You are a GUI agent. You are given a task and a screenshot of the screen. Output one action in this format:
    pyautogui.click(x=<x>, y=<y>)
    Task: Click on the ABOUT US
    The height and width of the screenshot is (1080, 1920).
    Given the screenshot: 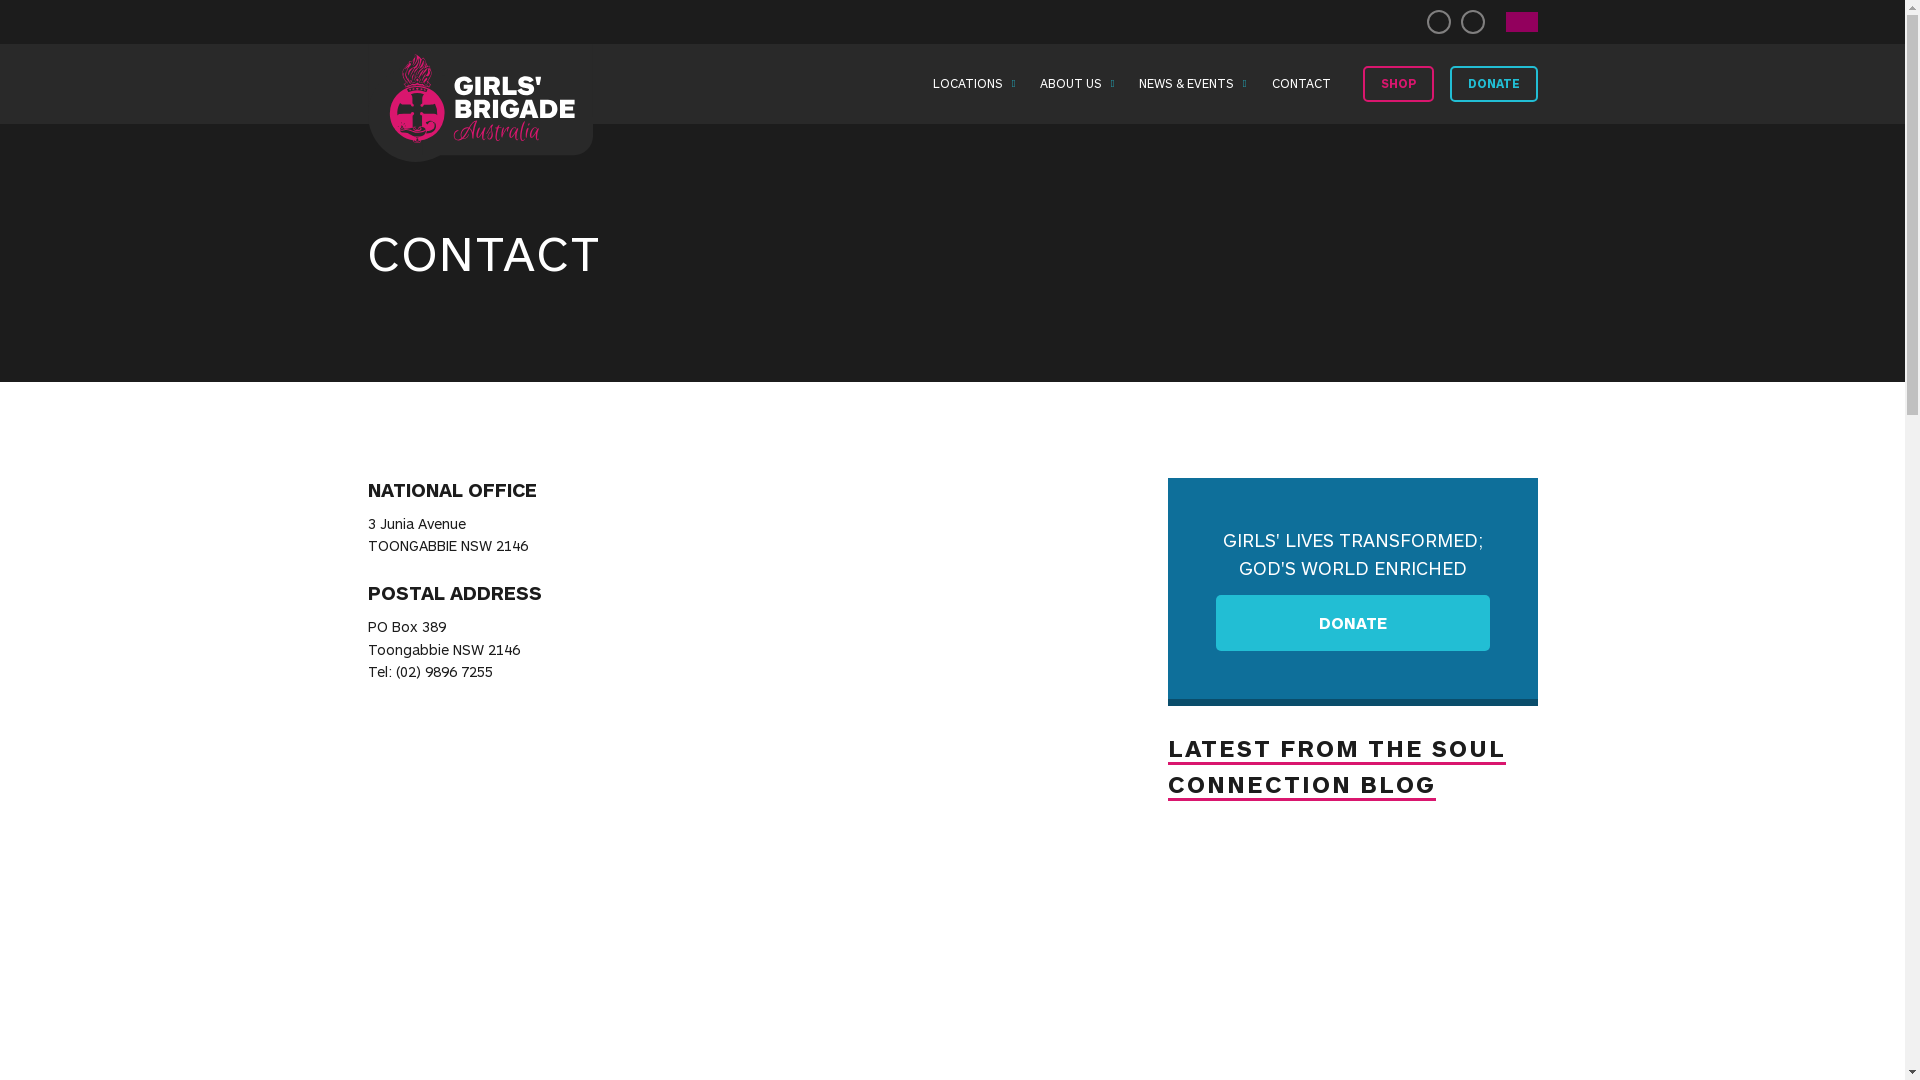 What is the action you would take?
    pyautogui.click(x=1071, y=84)
    